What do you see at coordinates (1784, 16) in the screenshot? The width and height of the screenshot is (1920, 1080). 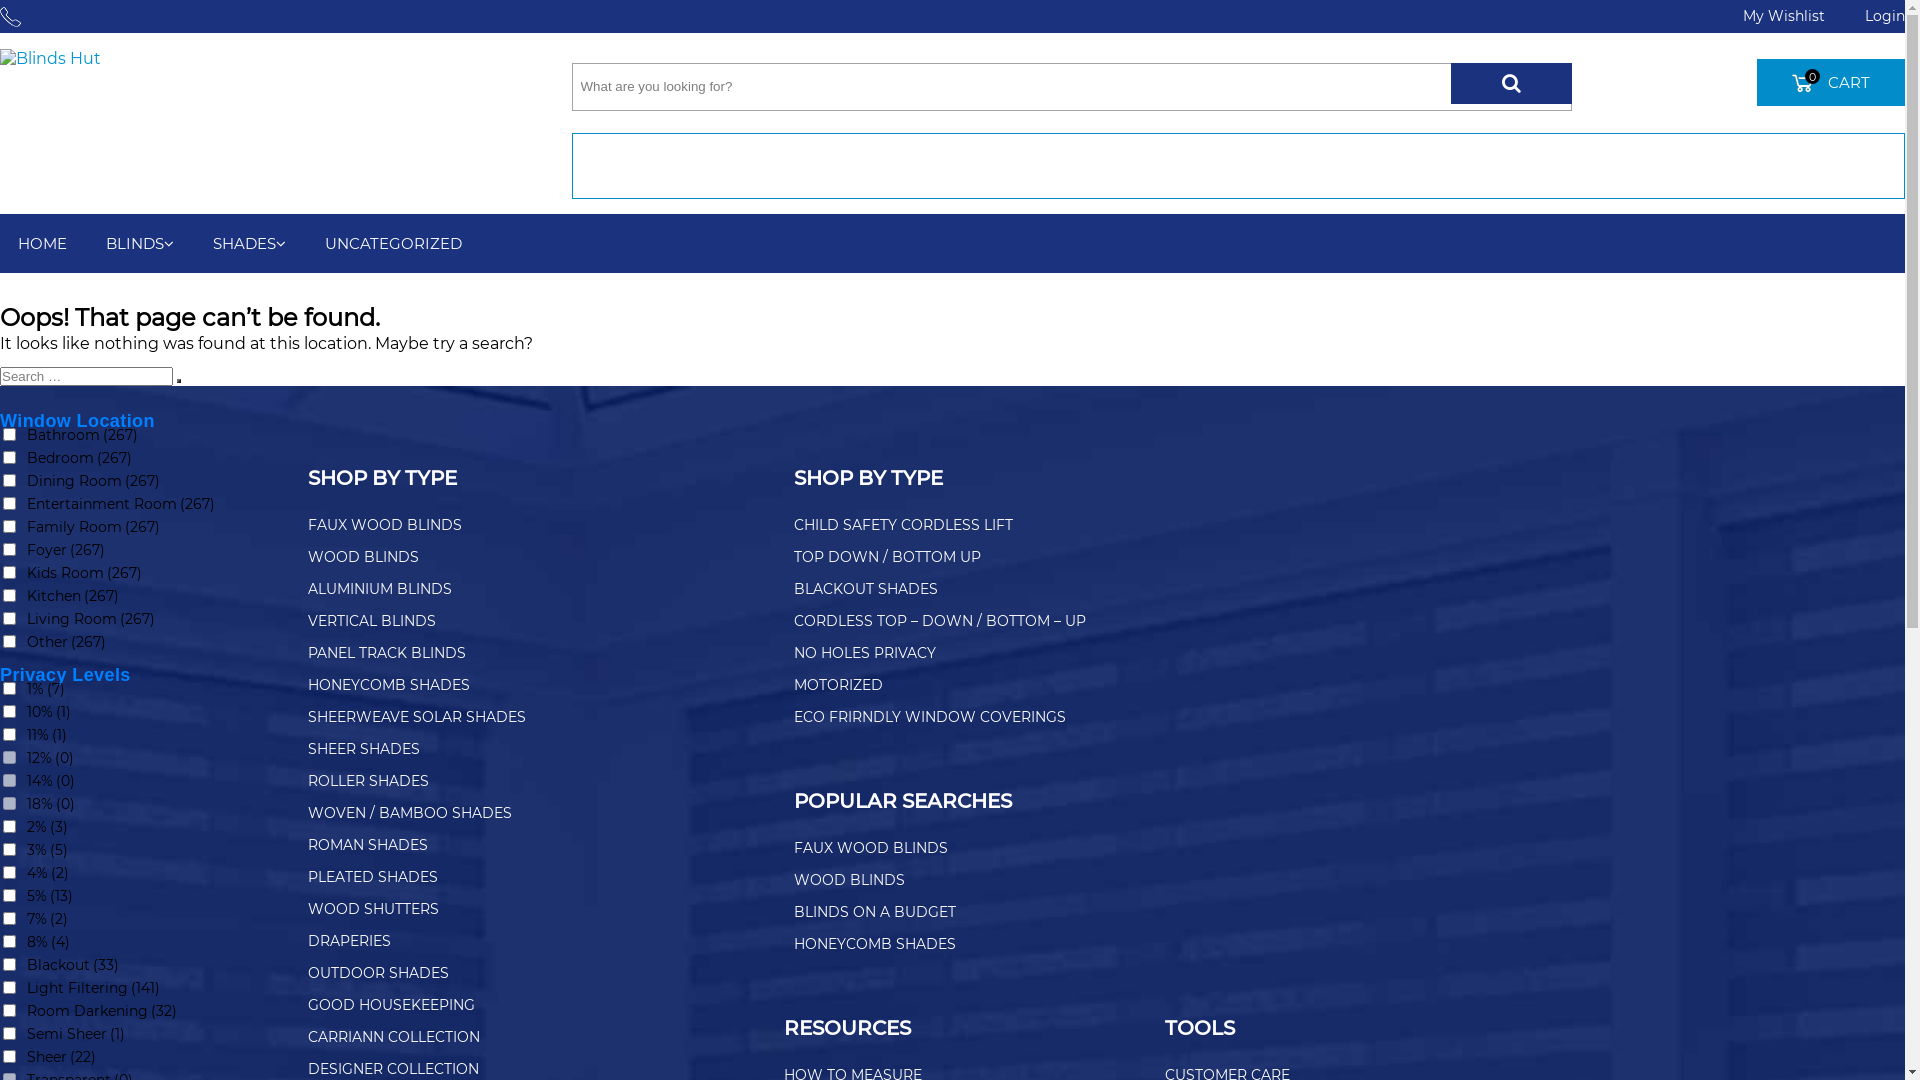 I see `My Wishlist` at bounding box center [1784, 16].